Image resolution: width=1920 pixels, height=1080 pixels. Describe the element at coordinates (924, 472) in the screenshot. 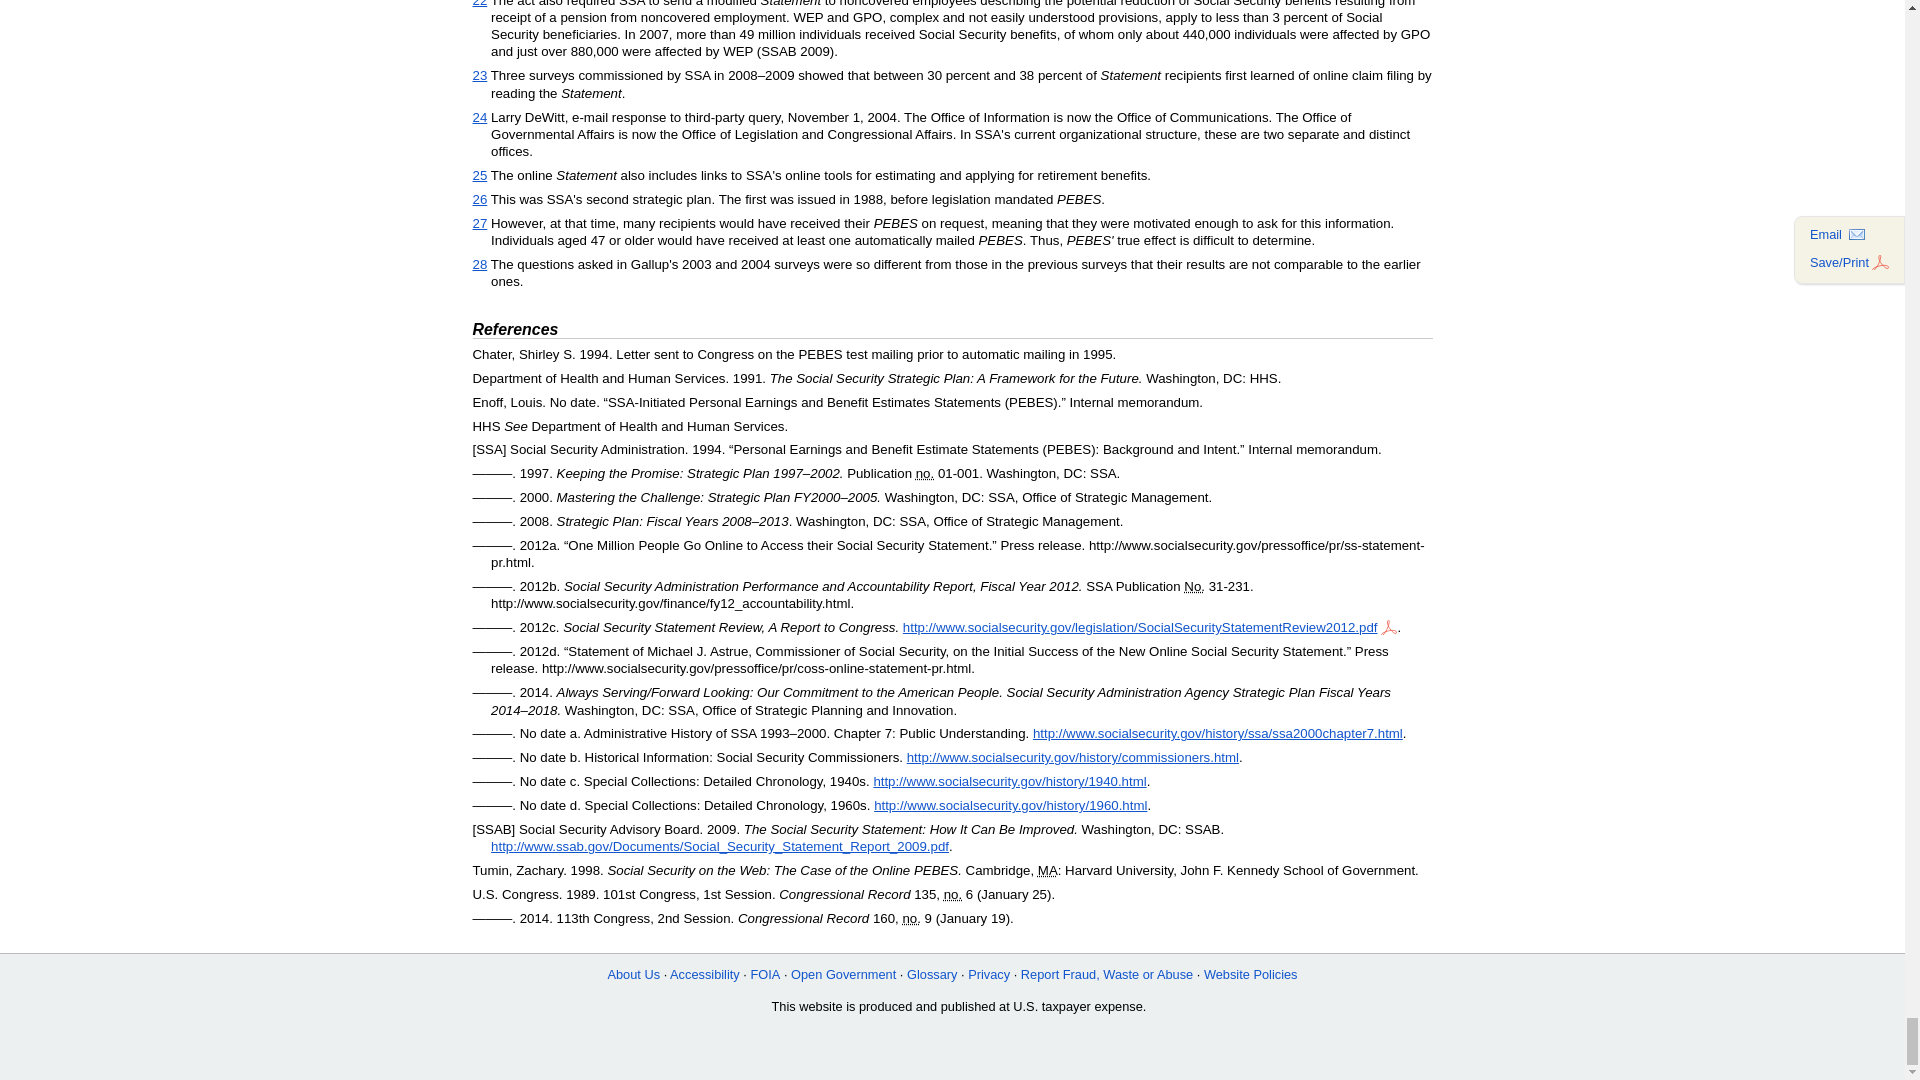

I see `number` at that location.